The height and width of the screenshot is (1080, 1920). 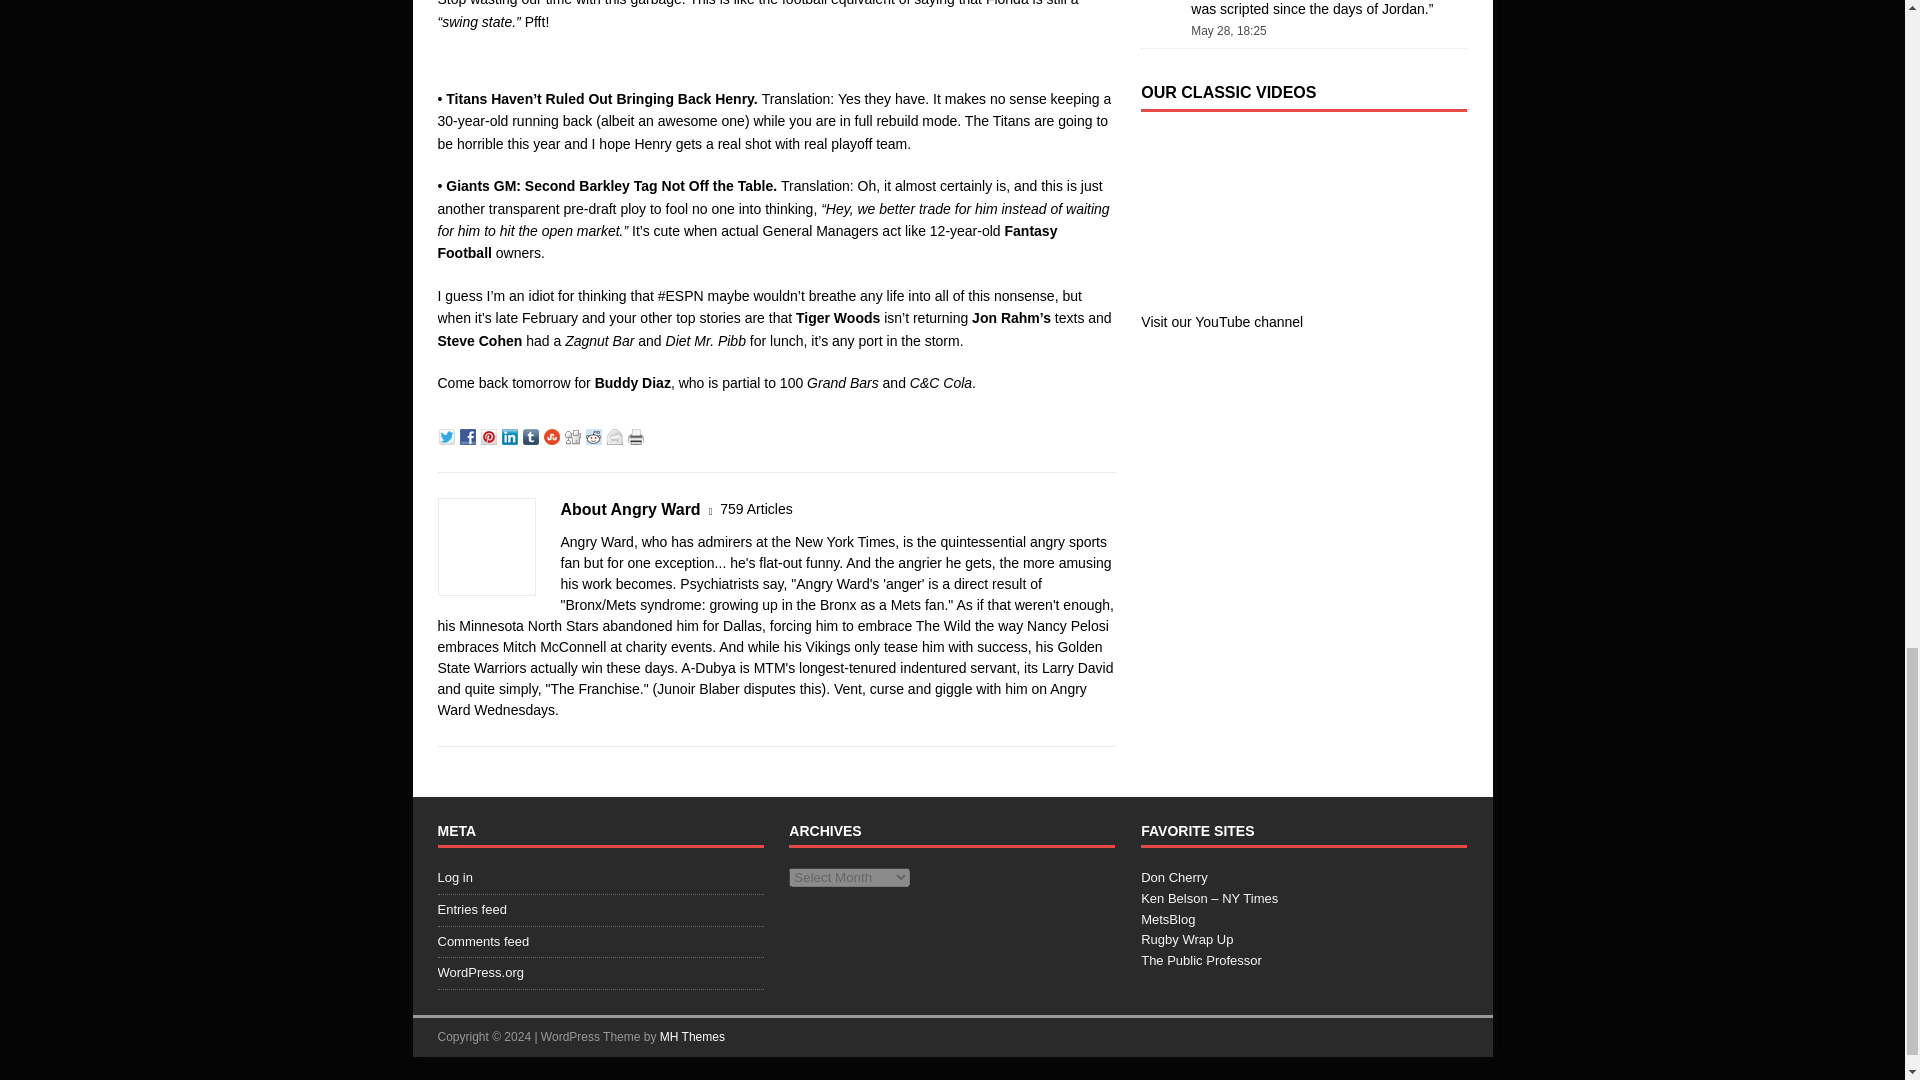 I want to click on Print, so click(x=638, y=434).